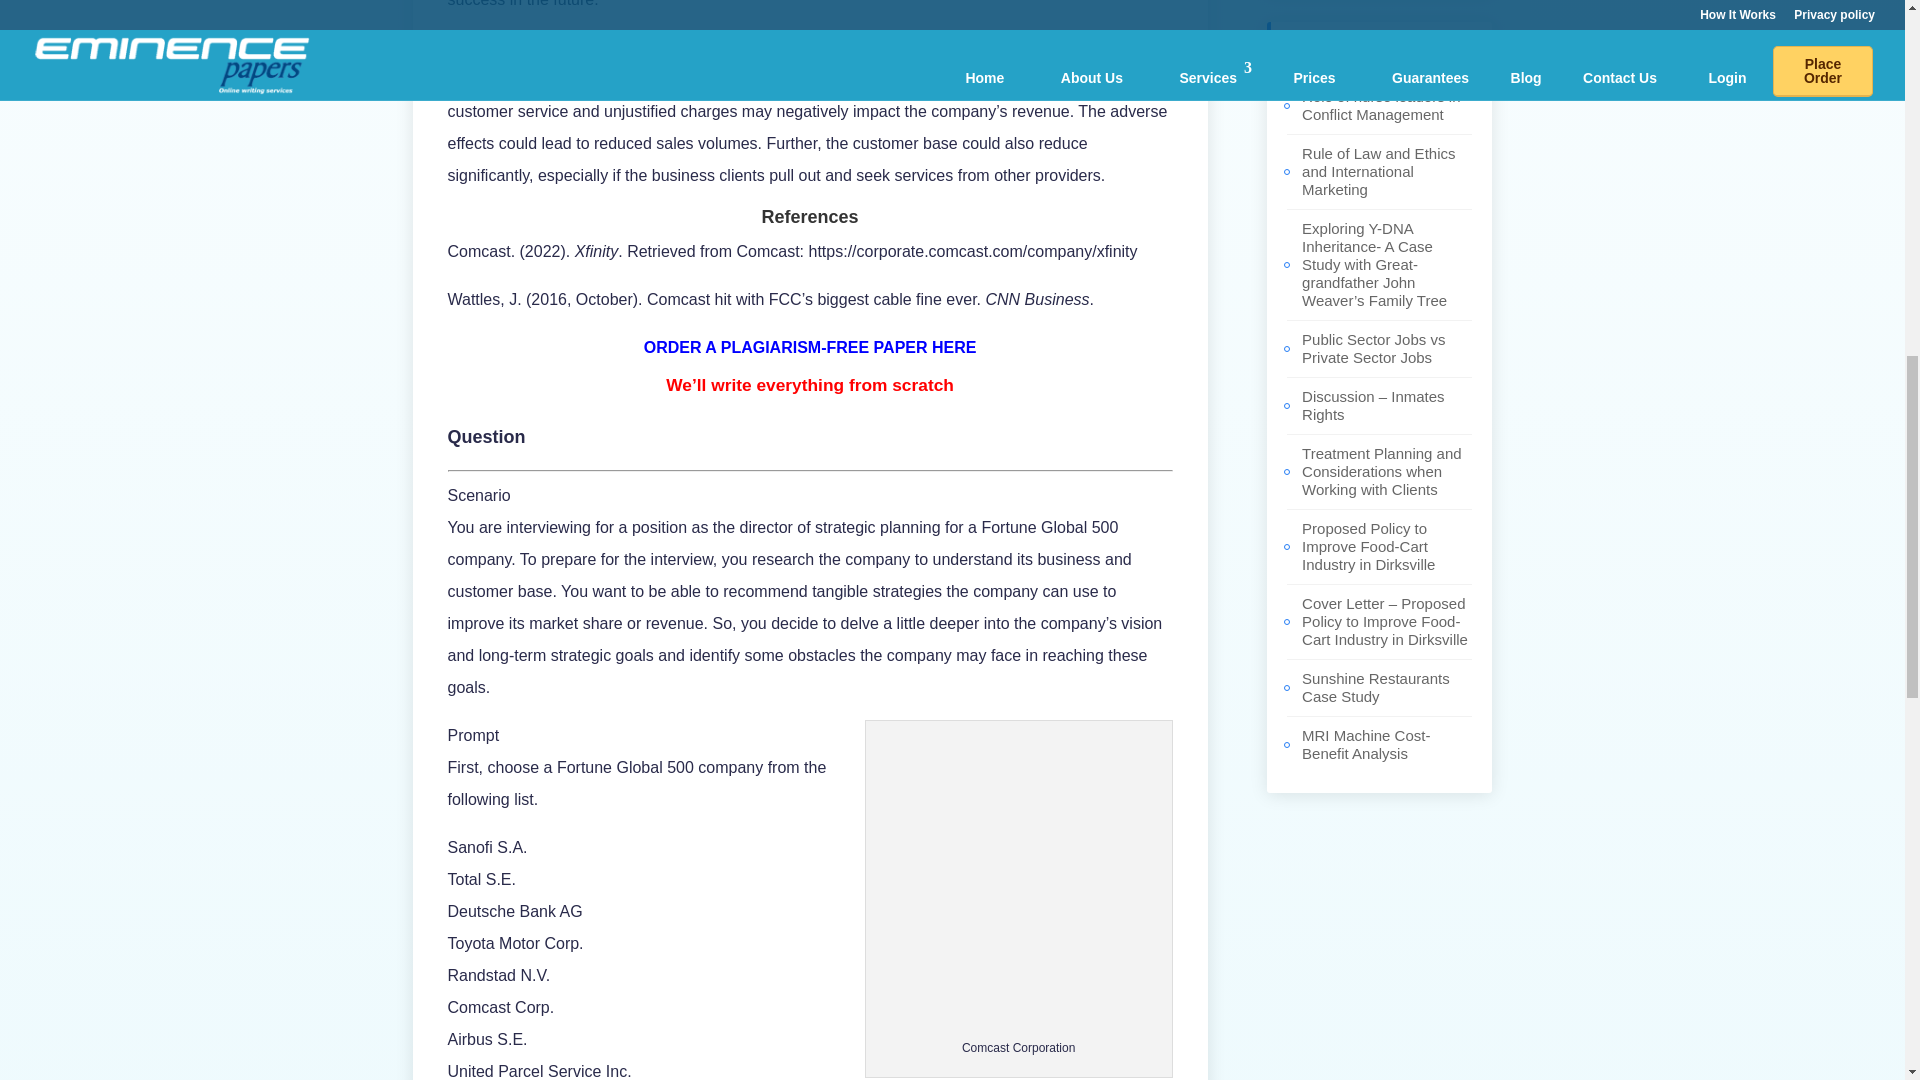 This screenshot has width=1920, height=1080. I want to click on Role of nurse leaders in Conflict Management, so click(1380, 105).